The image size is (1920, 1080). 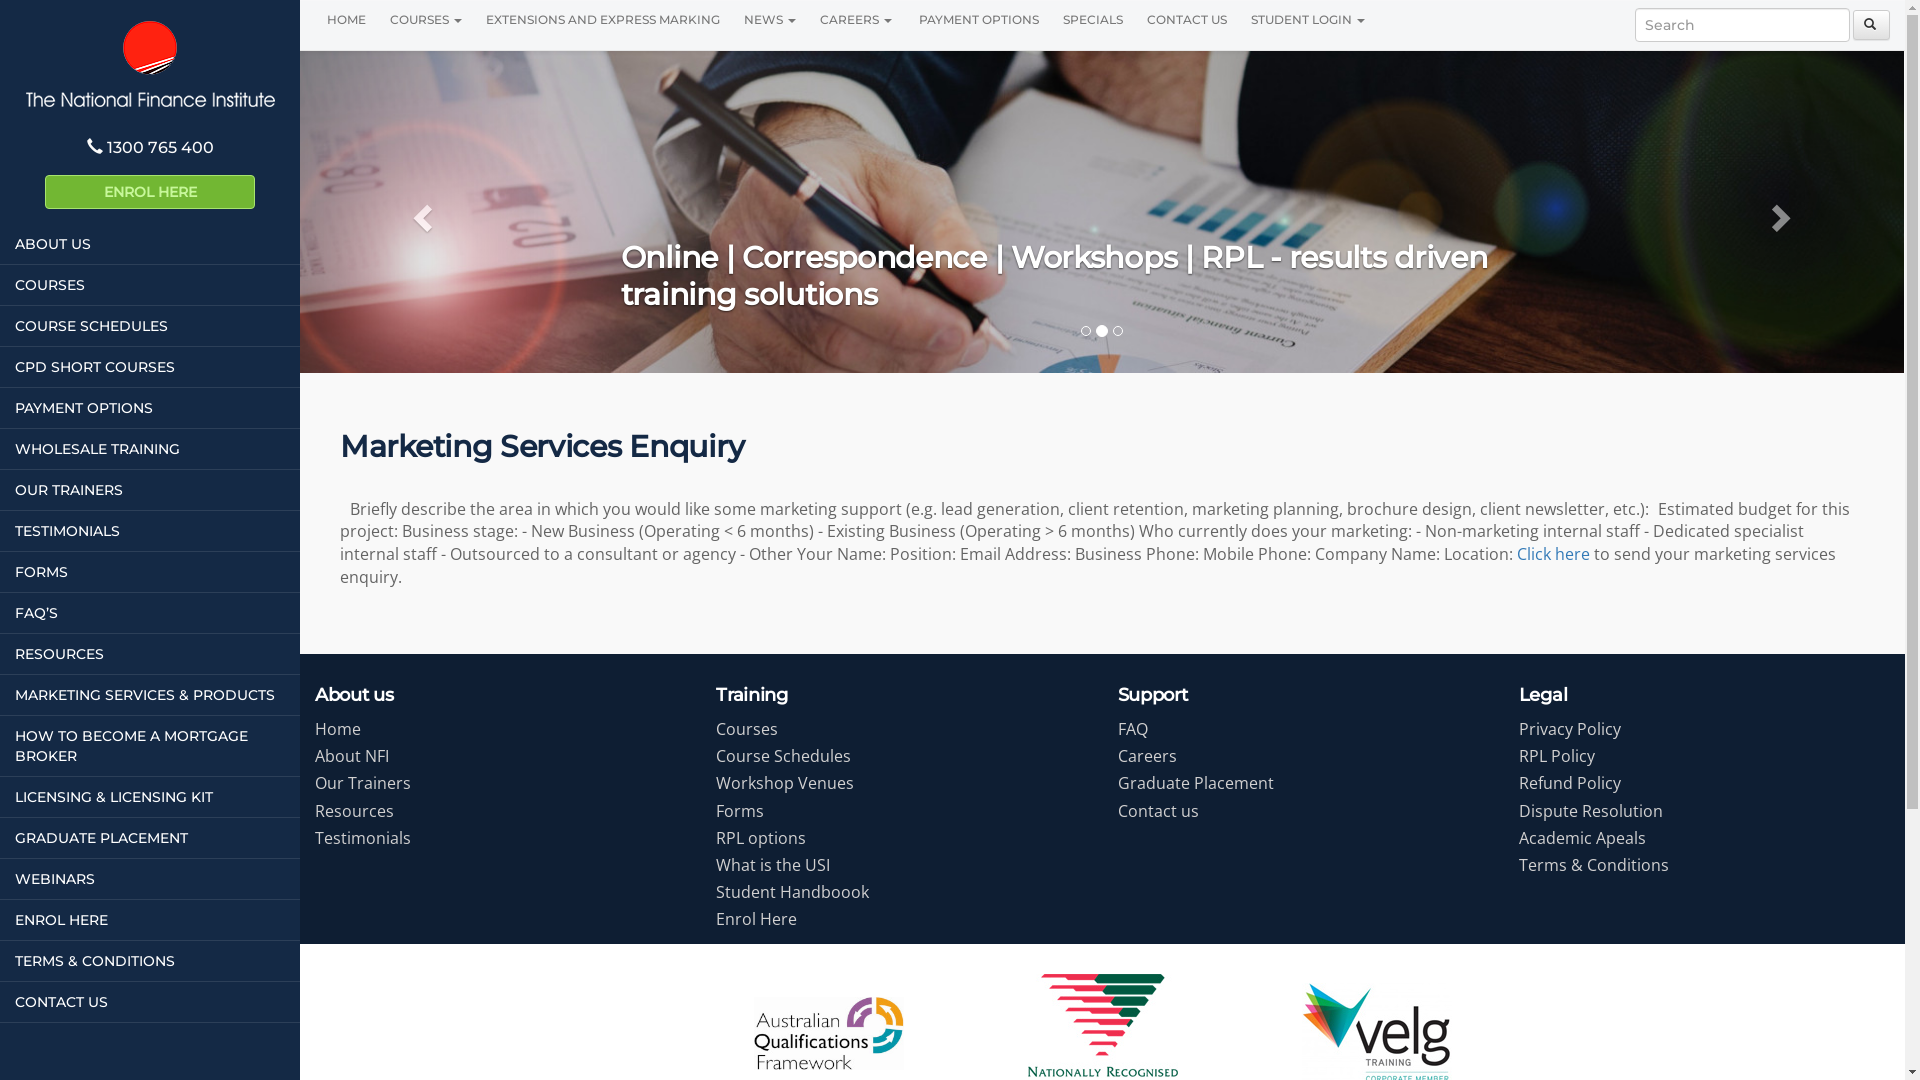 I want to click on Course Schedules, so click(x=784, y=756).